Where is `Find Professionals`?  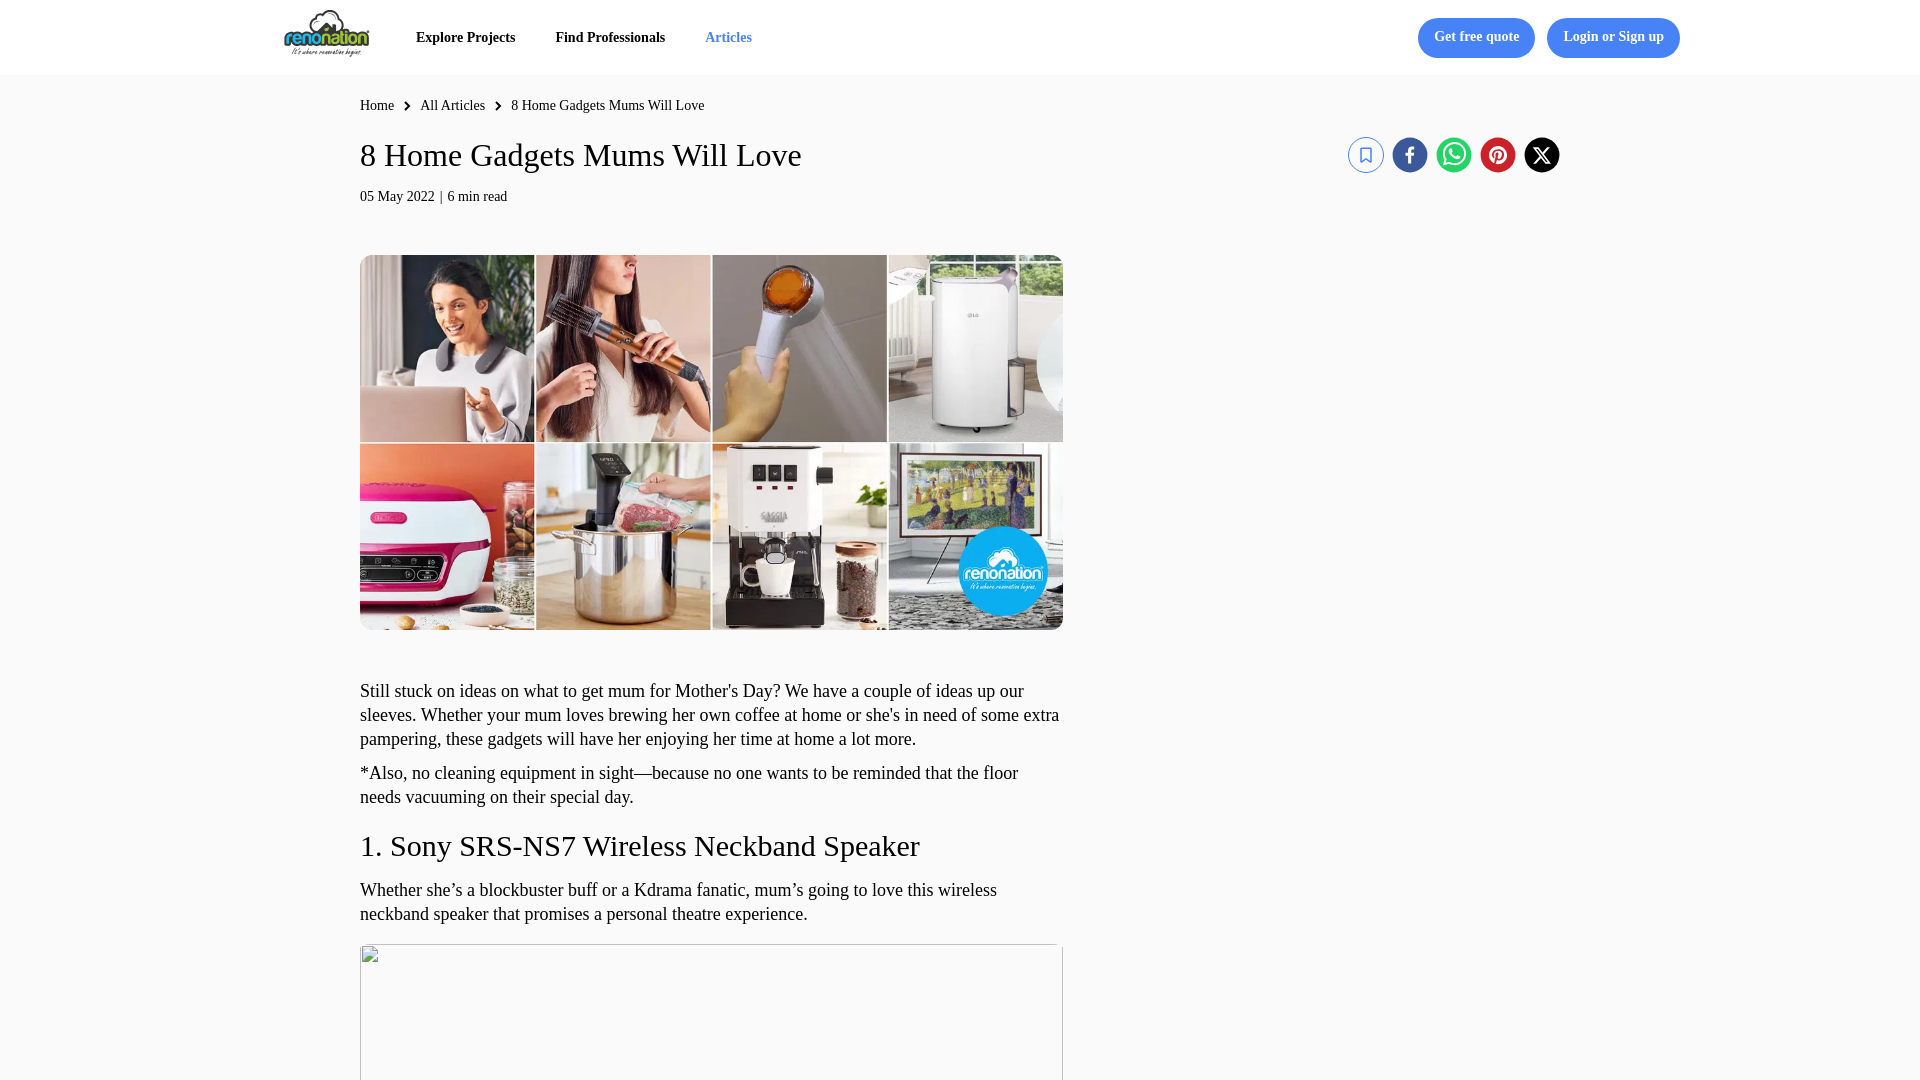
Find Professionals is located at coordinates (609, 37).